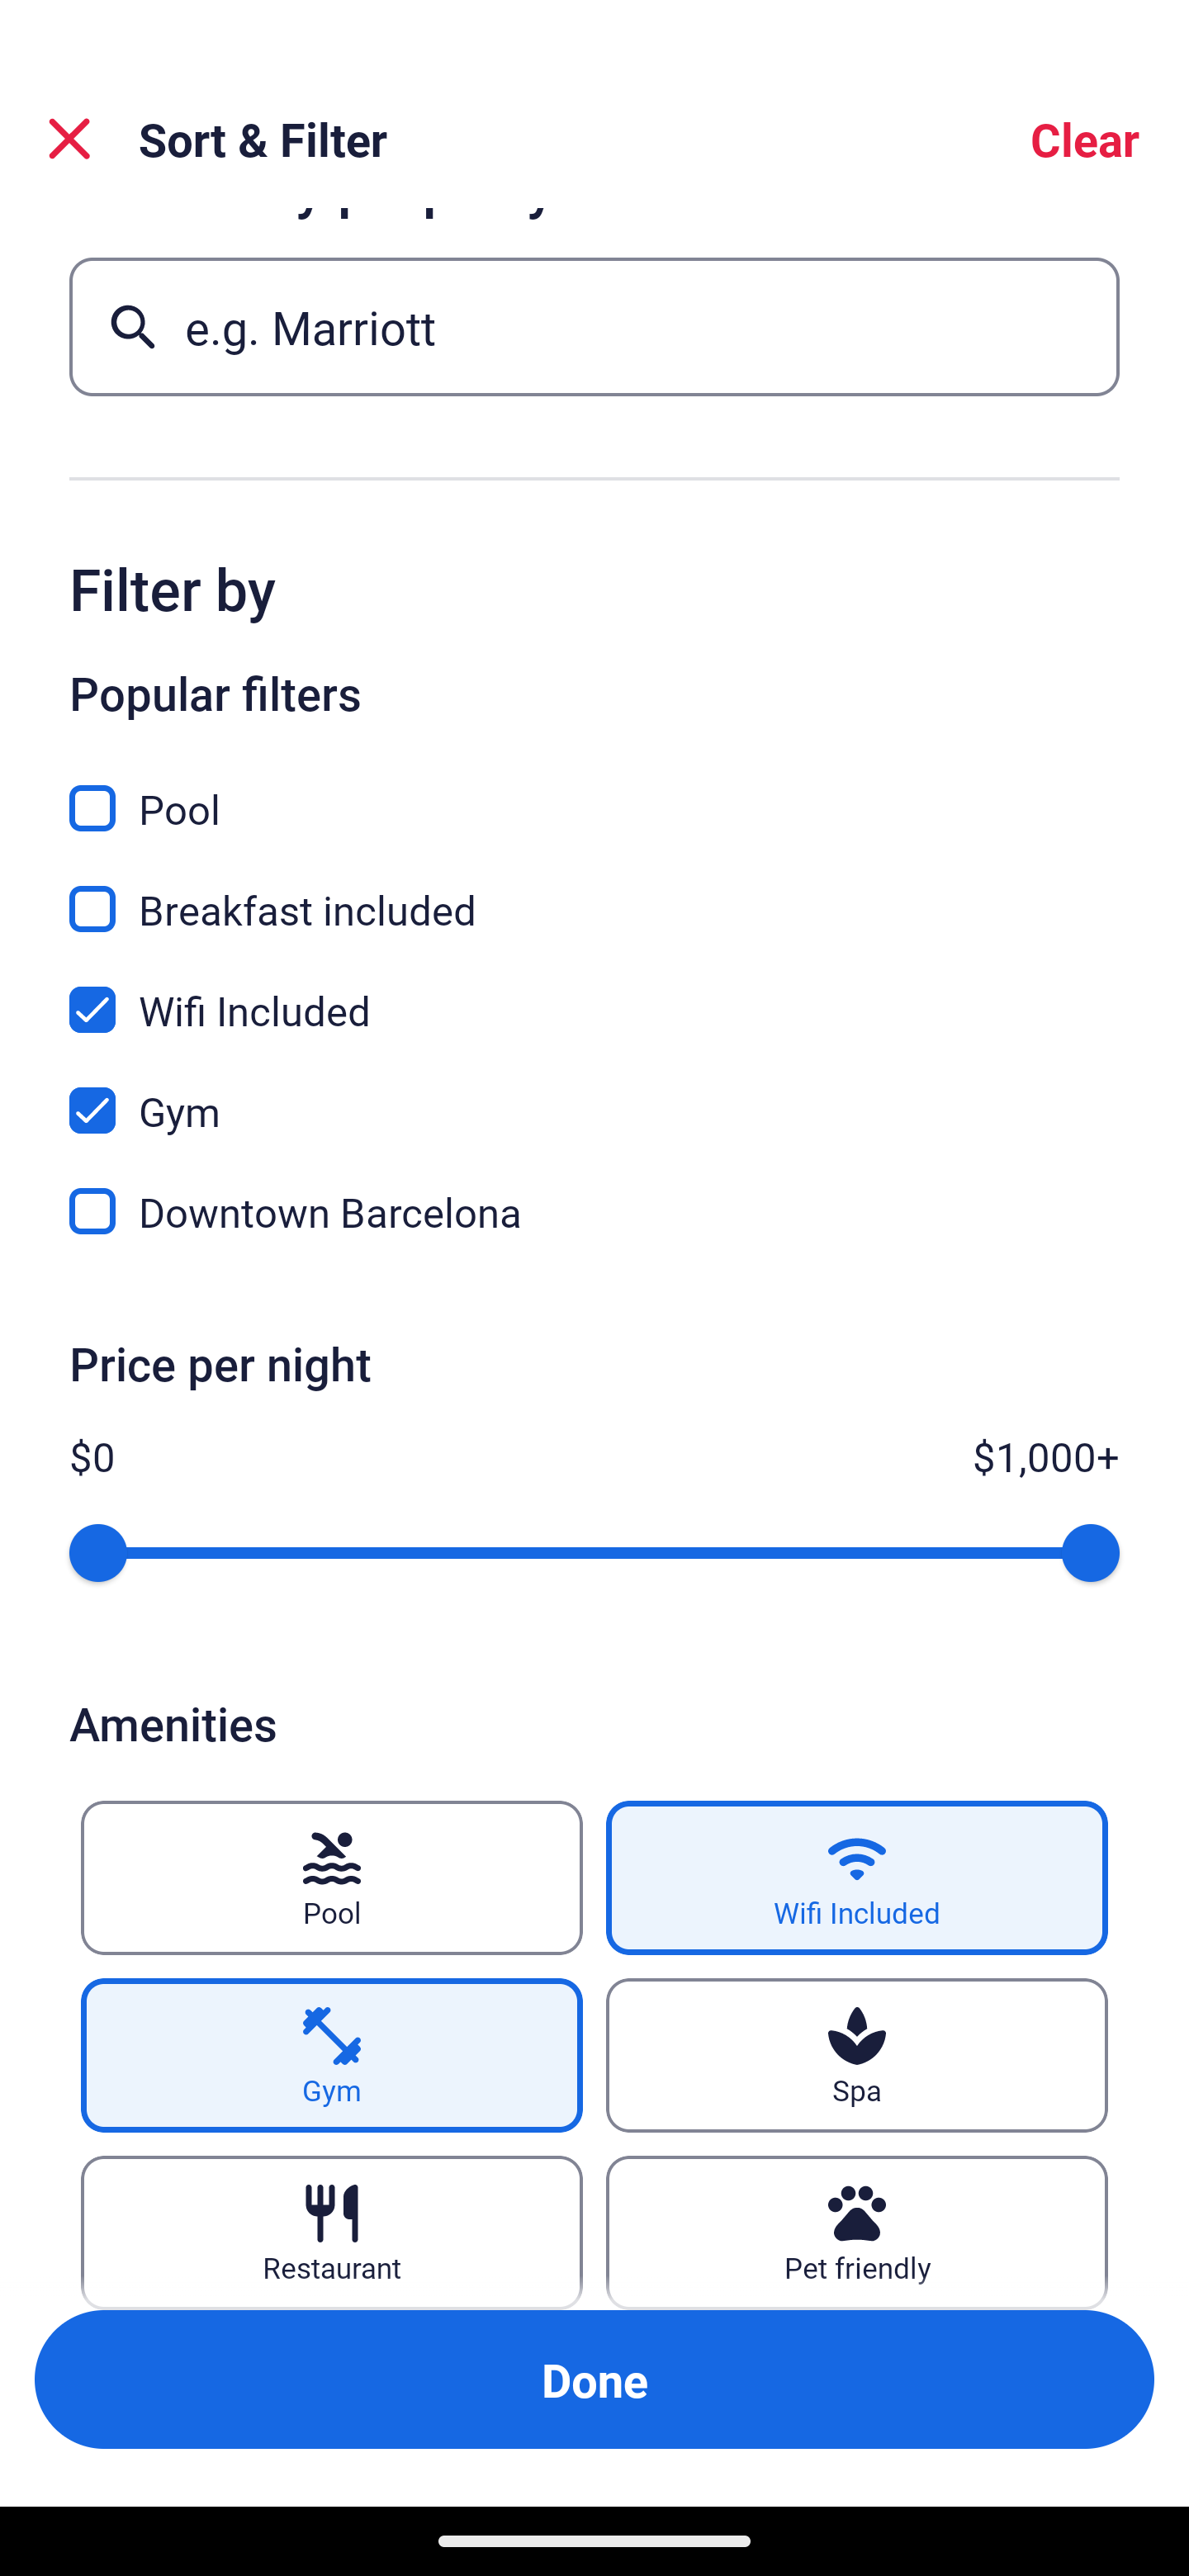 The image size is (1189, 2576). I want to click on Breakfast included, Breakfast included, so click(594, 890).